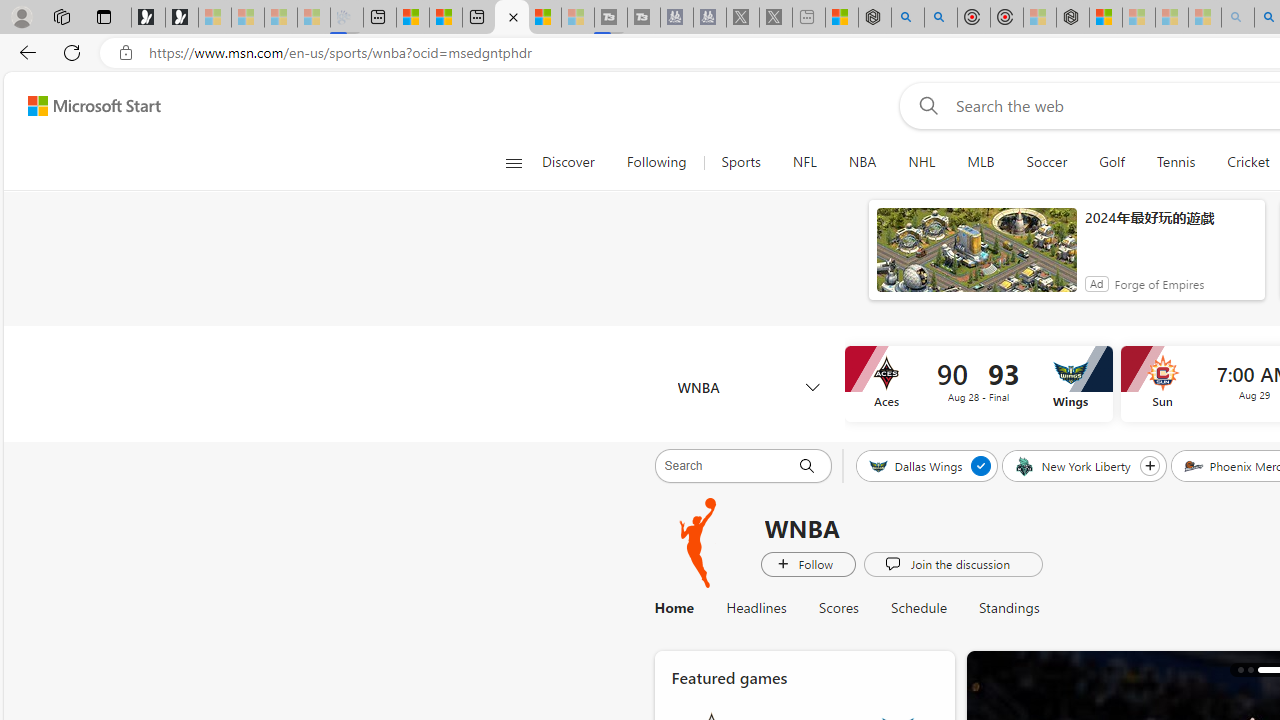 This screenshot has width=1280, height=720. Describe the element at coordinates (1009, 608) in the screenshot. I see `Standings` at that location.